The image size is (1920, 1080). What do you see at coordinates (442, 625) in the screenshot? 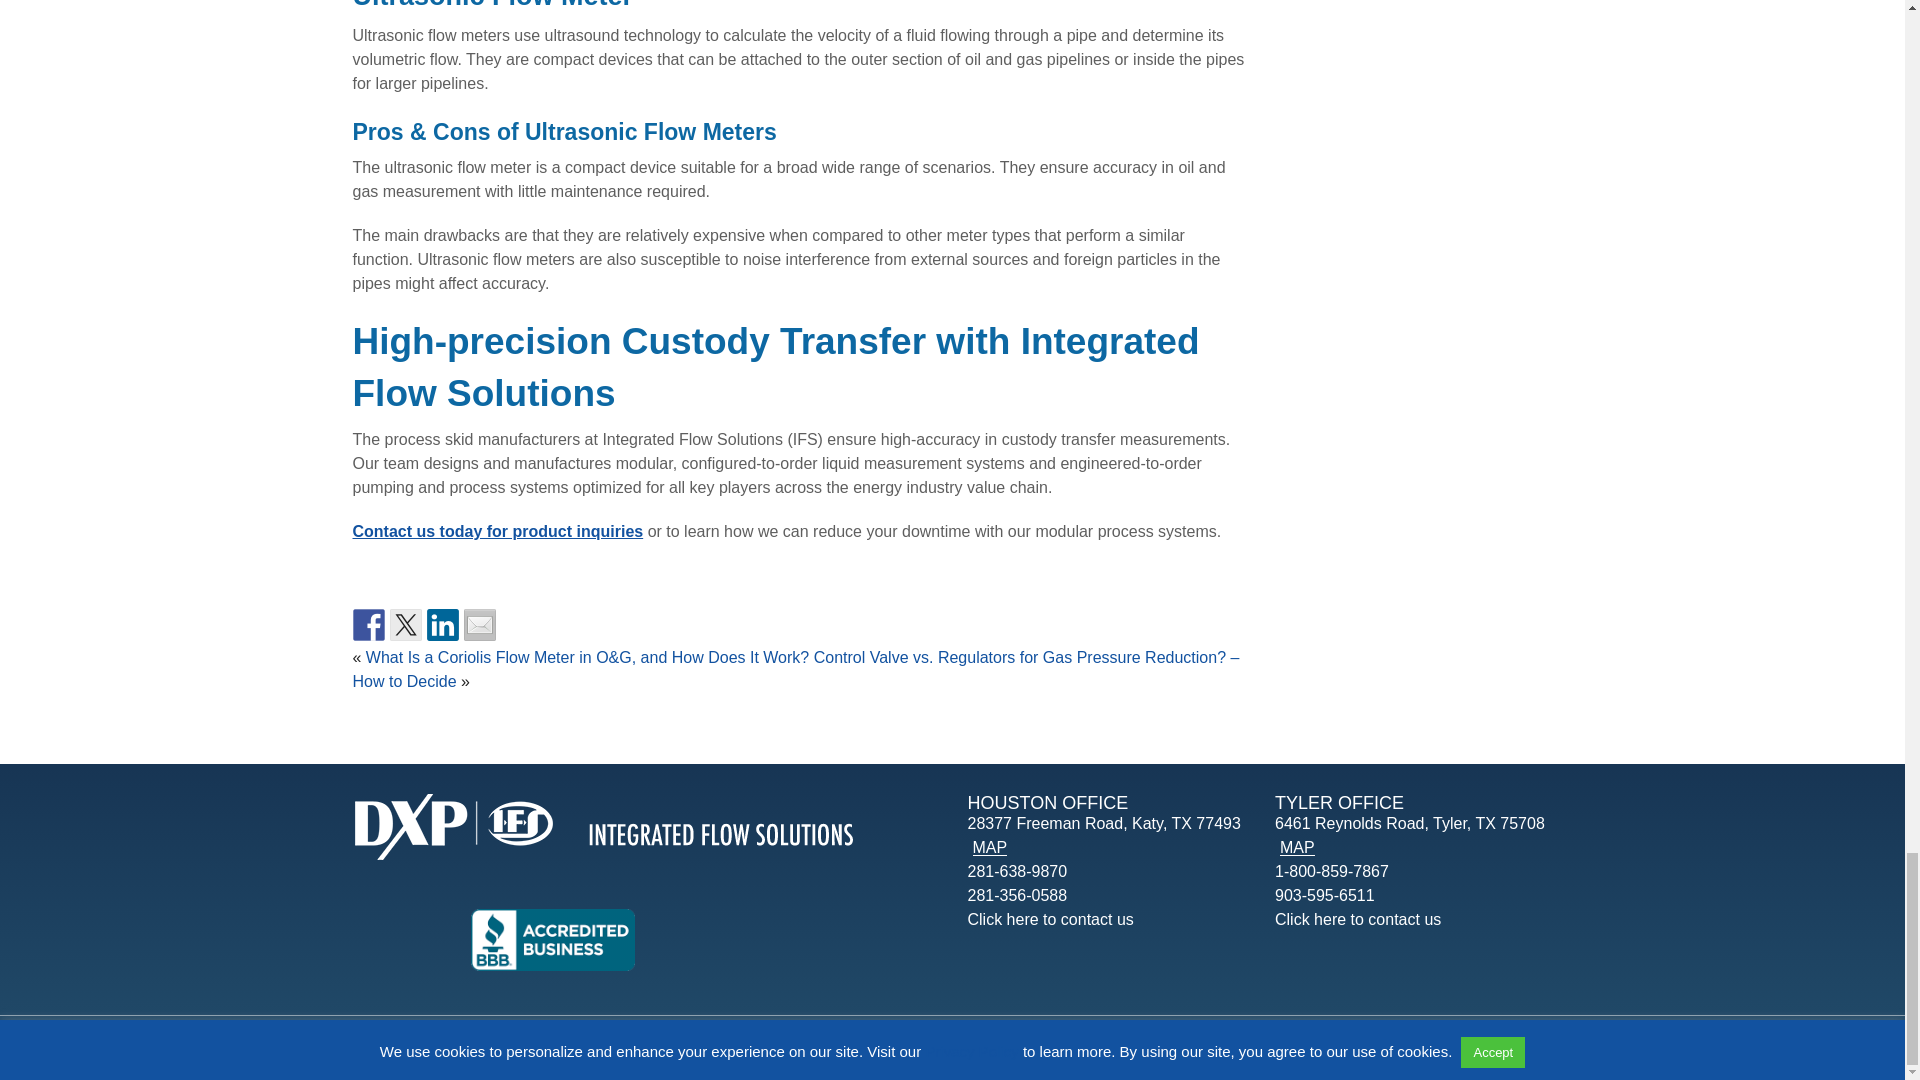
I see `Share on Linkedin` at bounding box center [442, 625].